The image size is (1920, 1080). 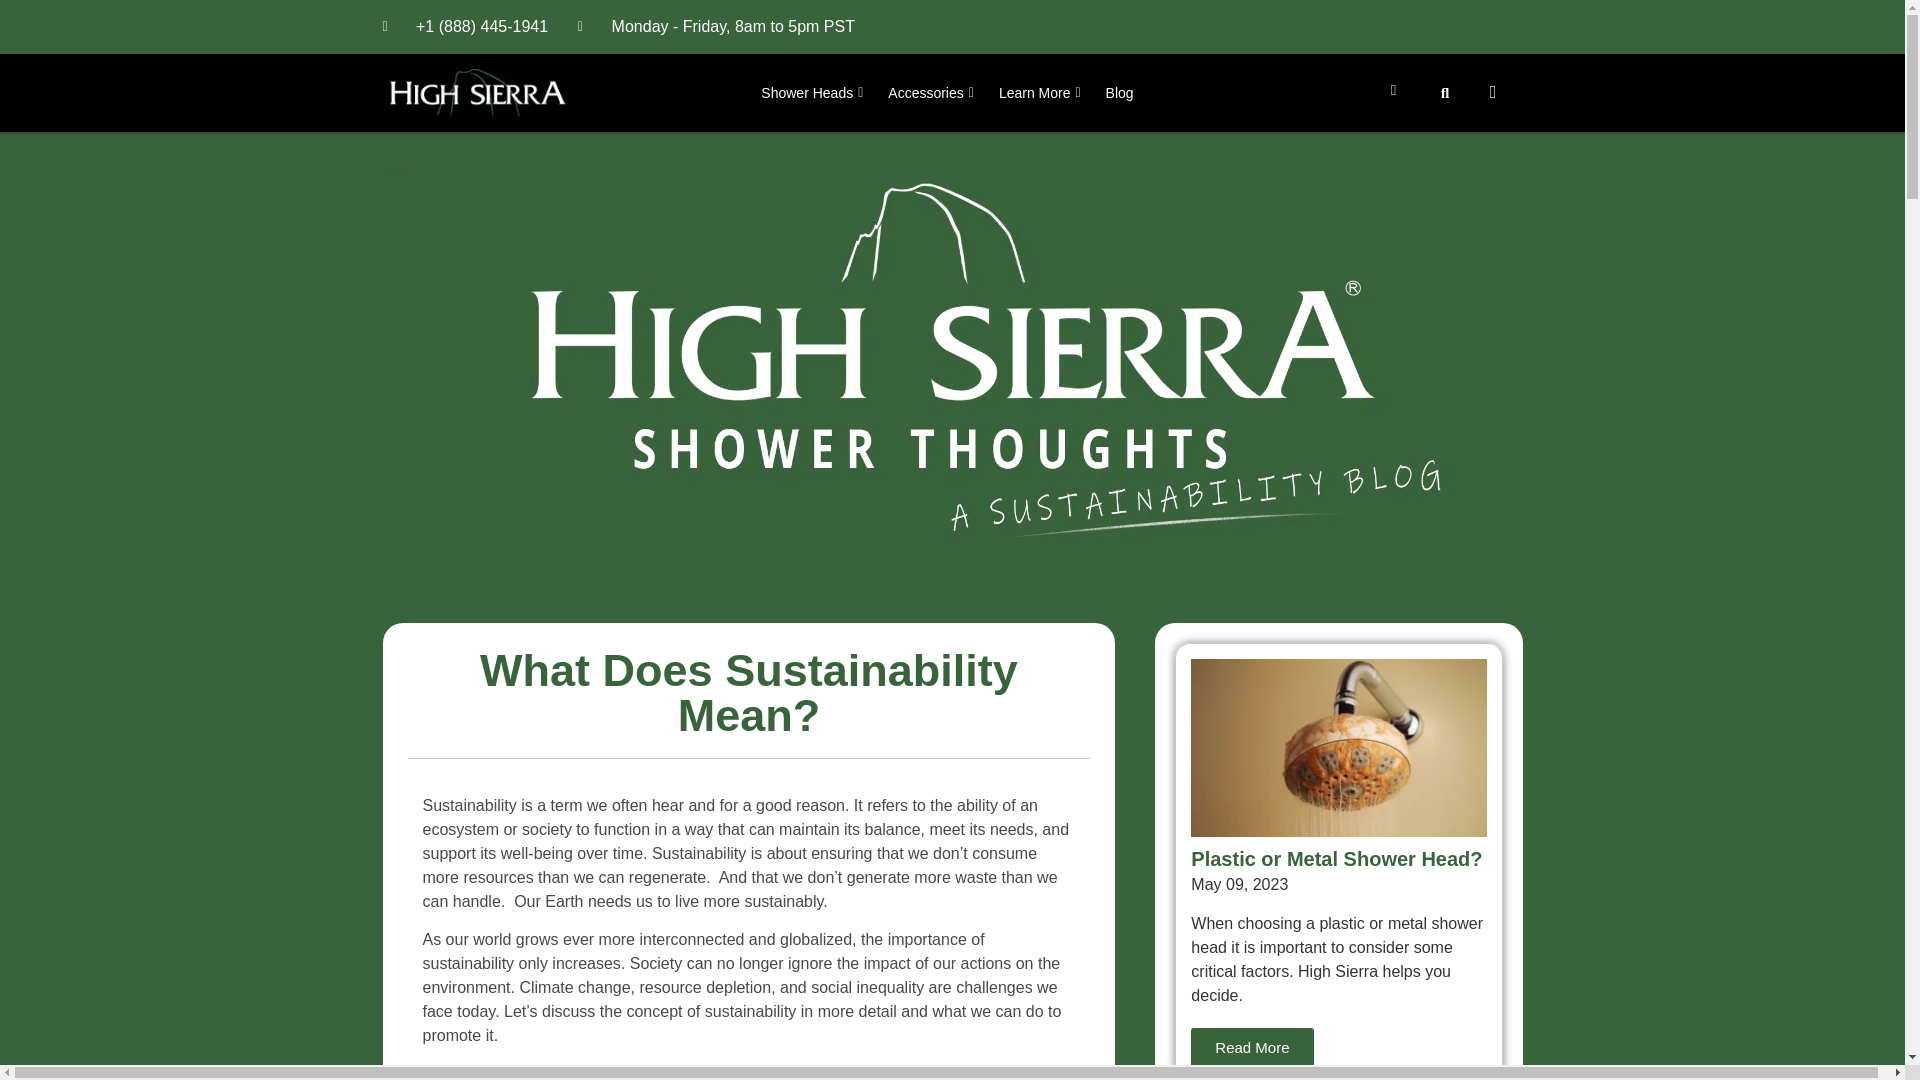 I want to click on Learn More, so click(x=1042, y=93).